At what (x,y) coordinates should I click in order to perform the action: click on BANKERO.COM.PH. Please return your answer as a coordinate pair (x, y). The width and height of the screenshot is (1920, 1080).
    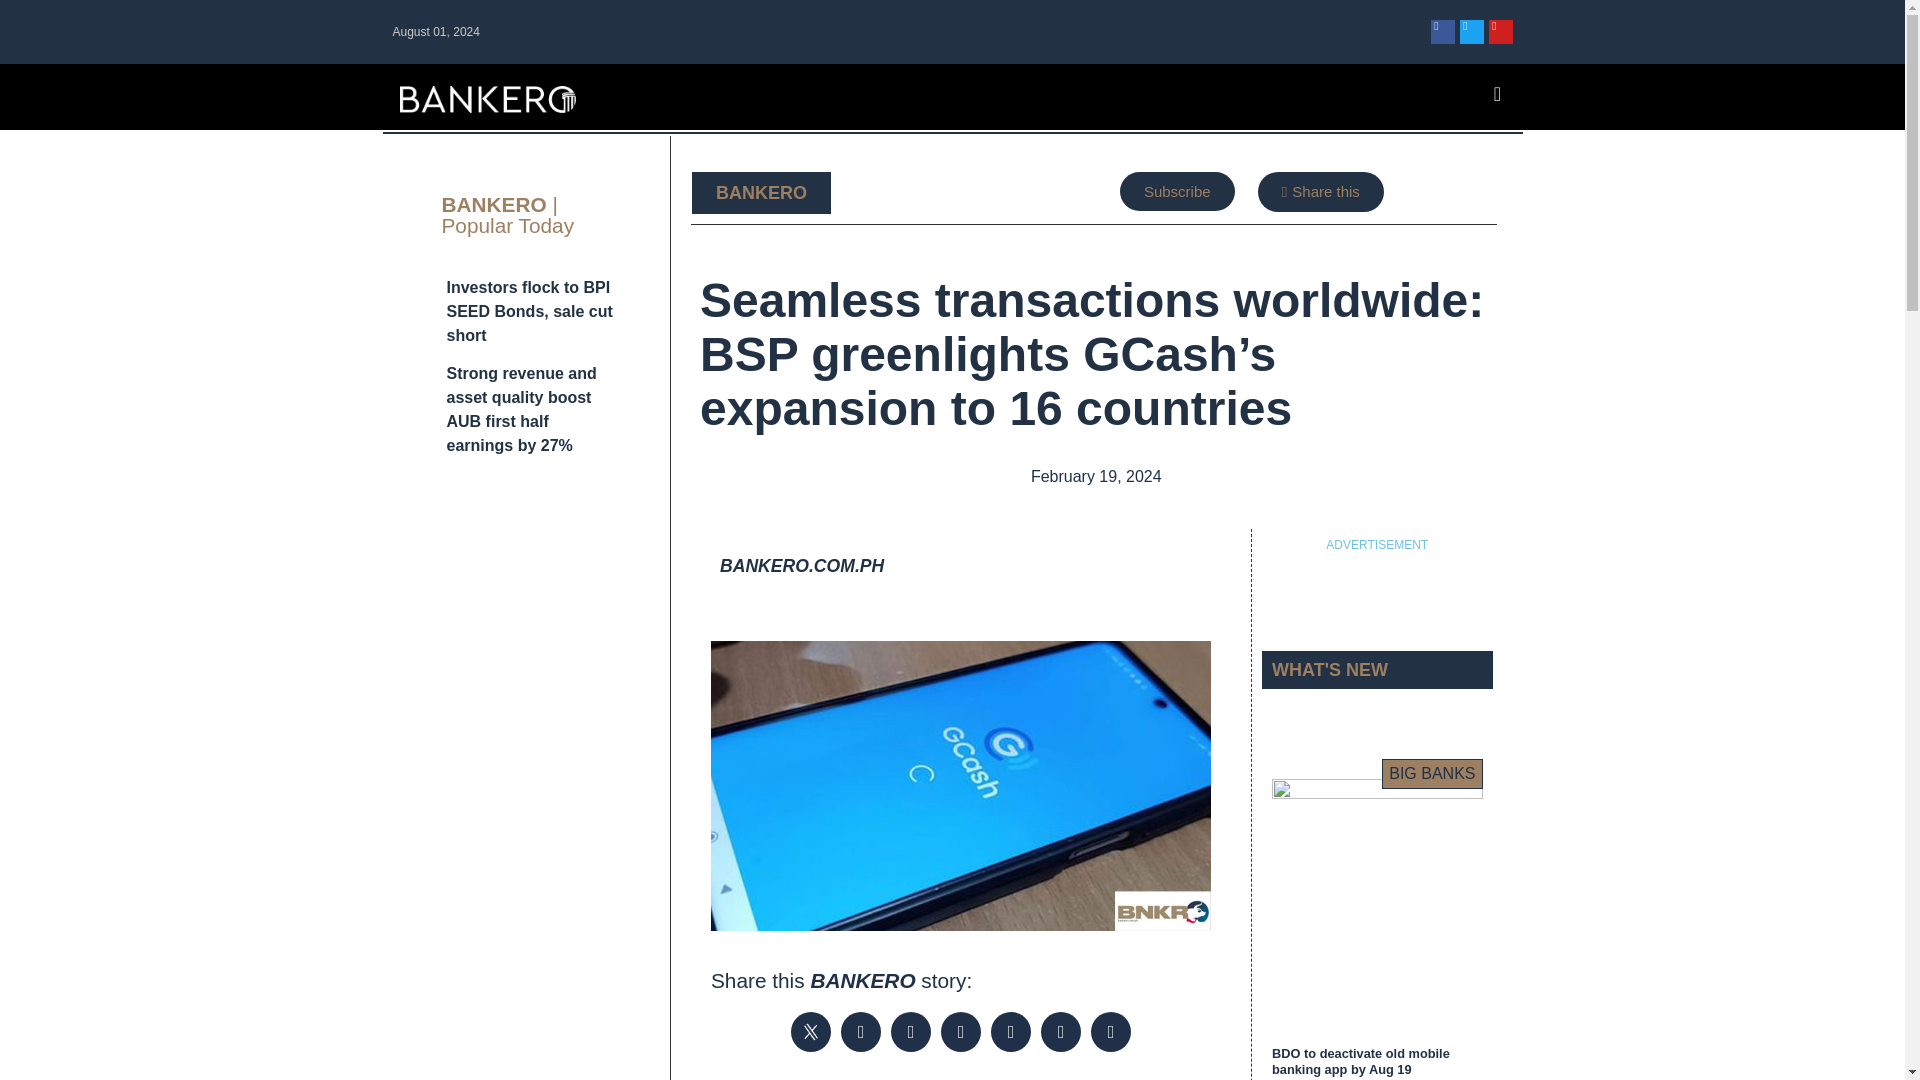
    Looking at the image, I should click on (802, 566).